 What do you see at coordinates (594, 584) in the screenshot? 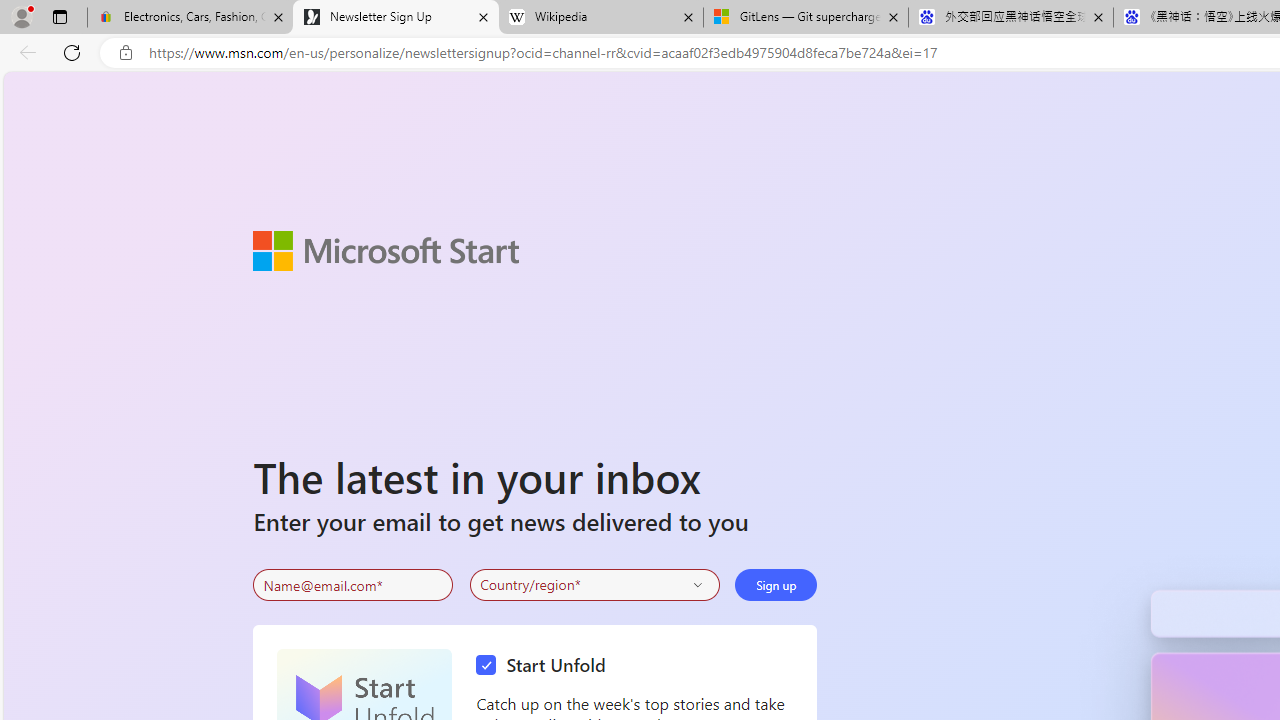
I see `Select your country` at bounding box center [594, 584].